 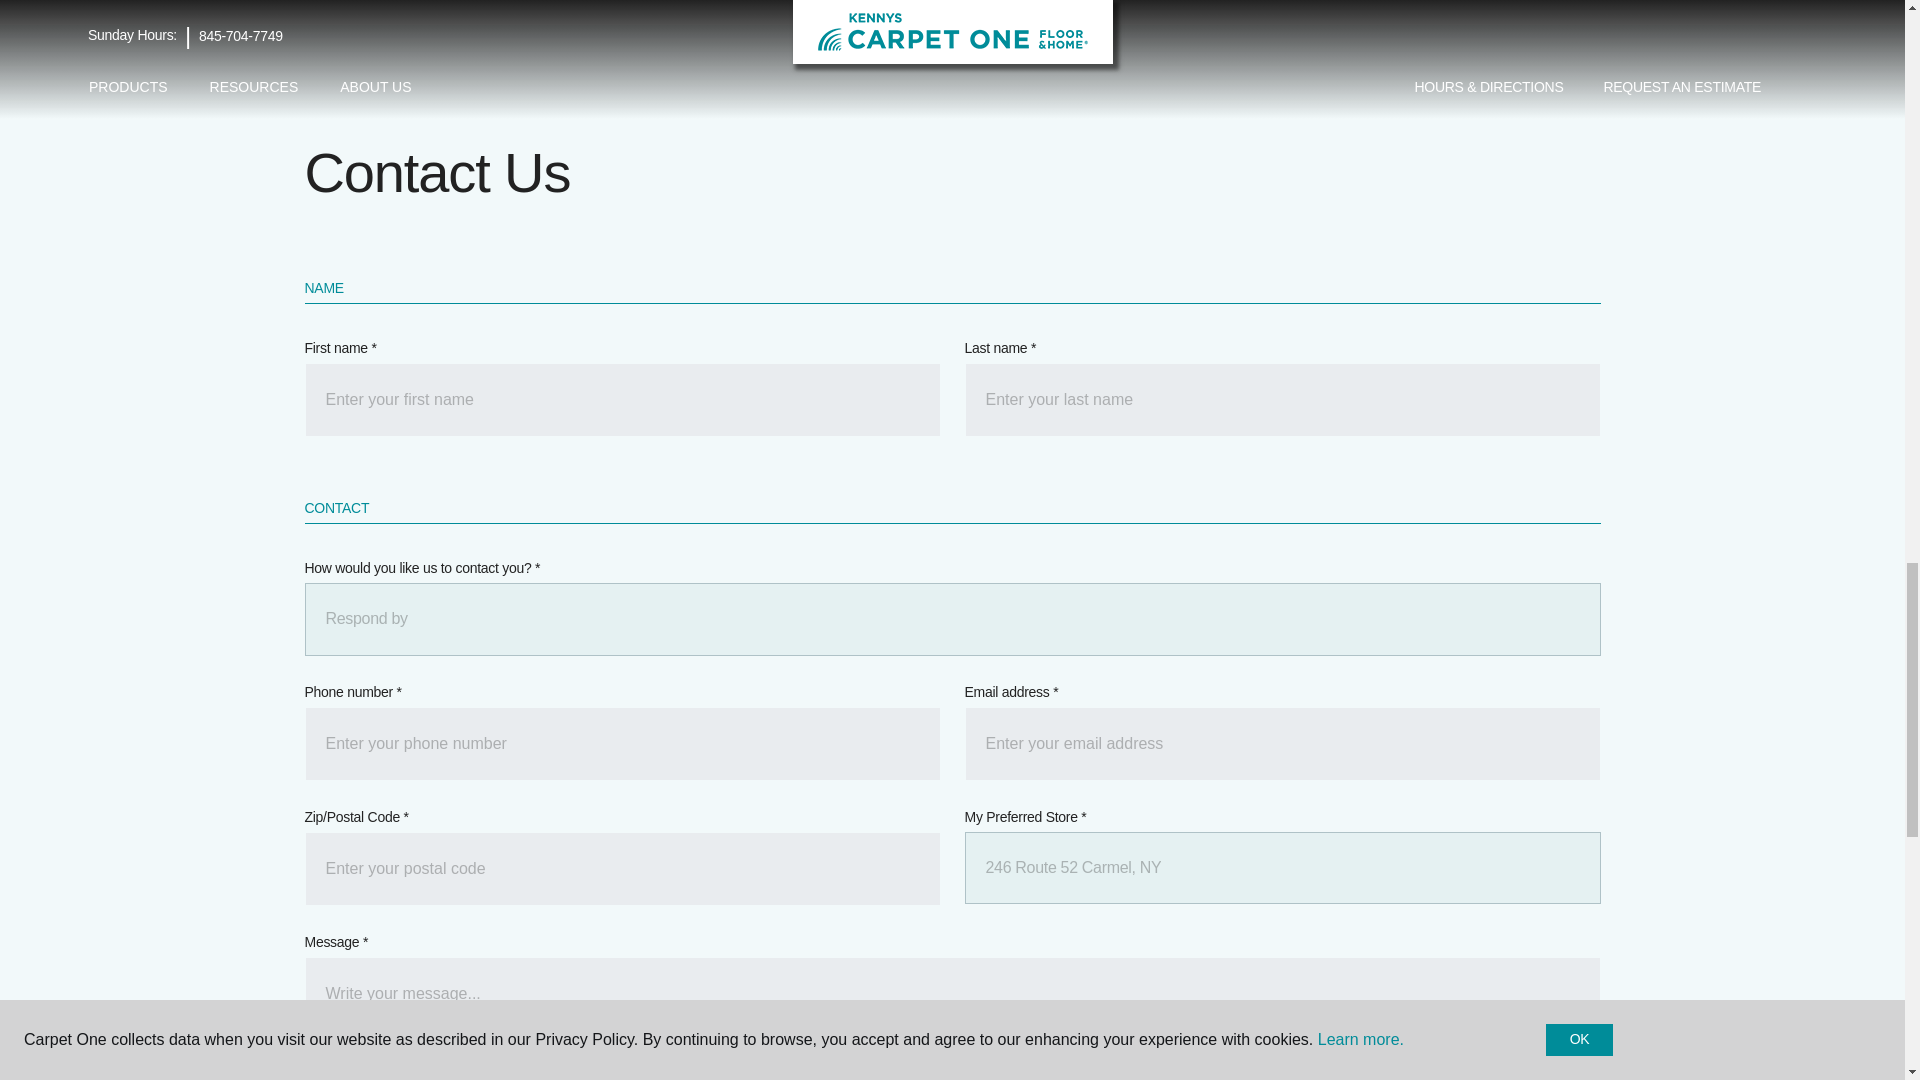 I want to click on EmailAddress, so click(x=1281, y=744).